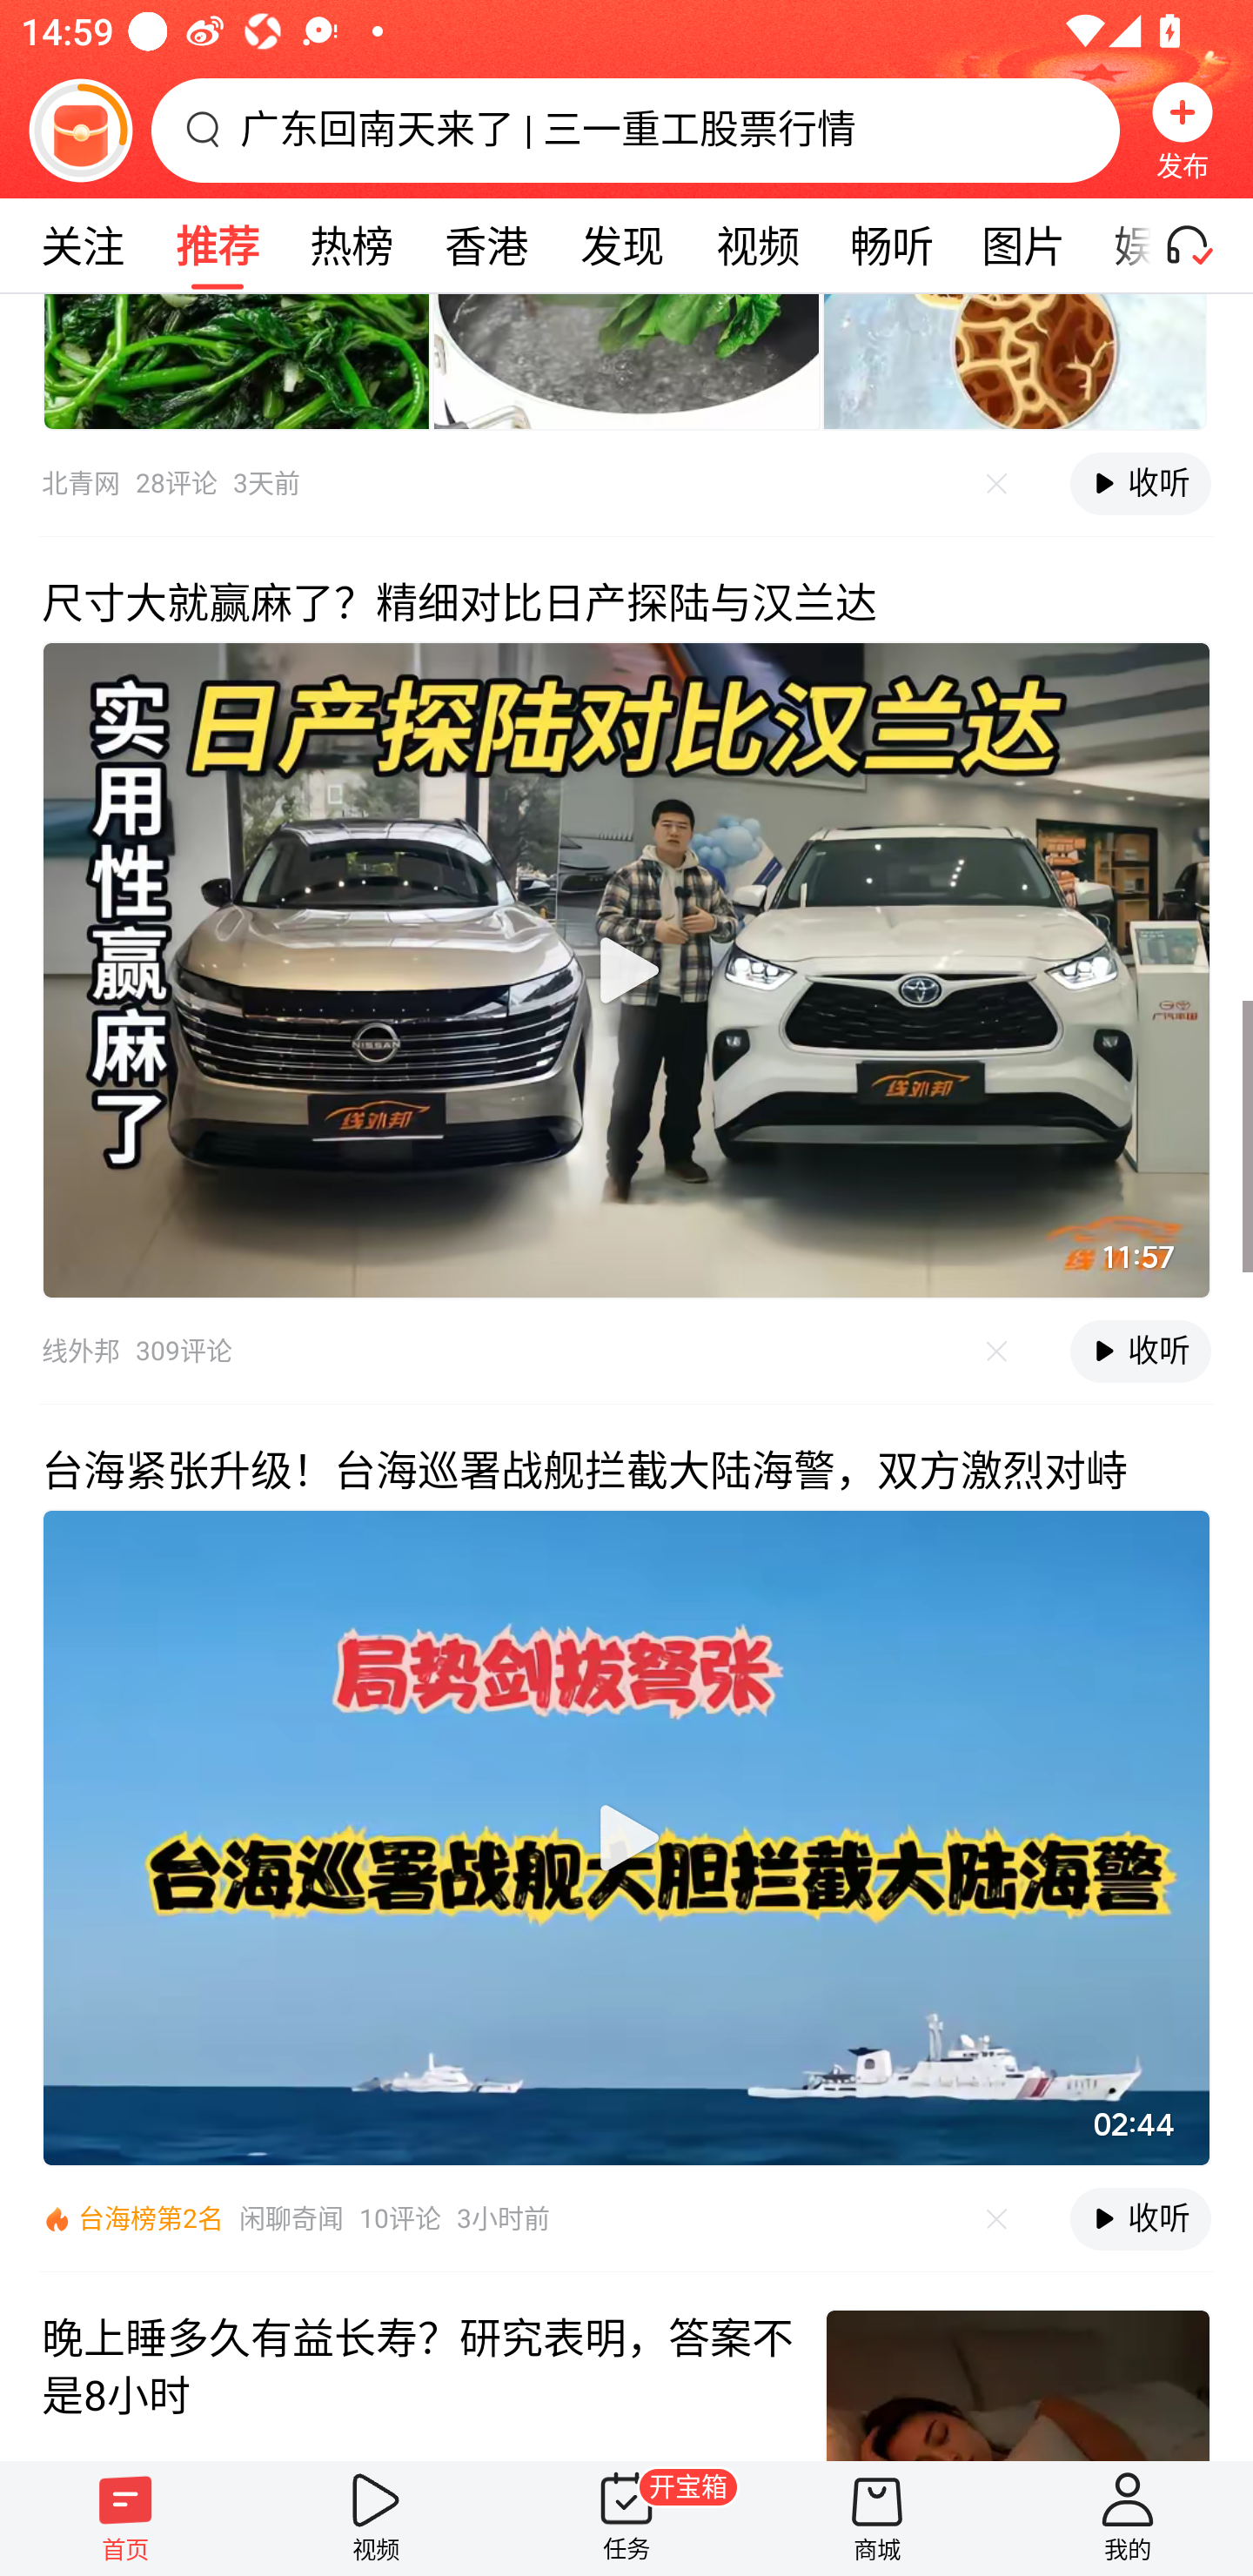 This screenshot has height=2576, width=1253. Describe the element at coordinates (626, 969) in the screenshot. I see `播放视频 视频播放器，双击屏幕打开播放控制` at that location.